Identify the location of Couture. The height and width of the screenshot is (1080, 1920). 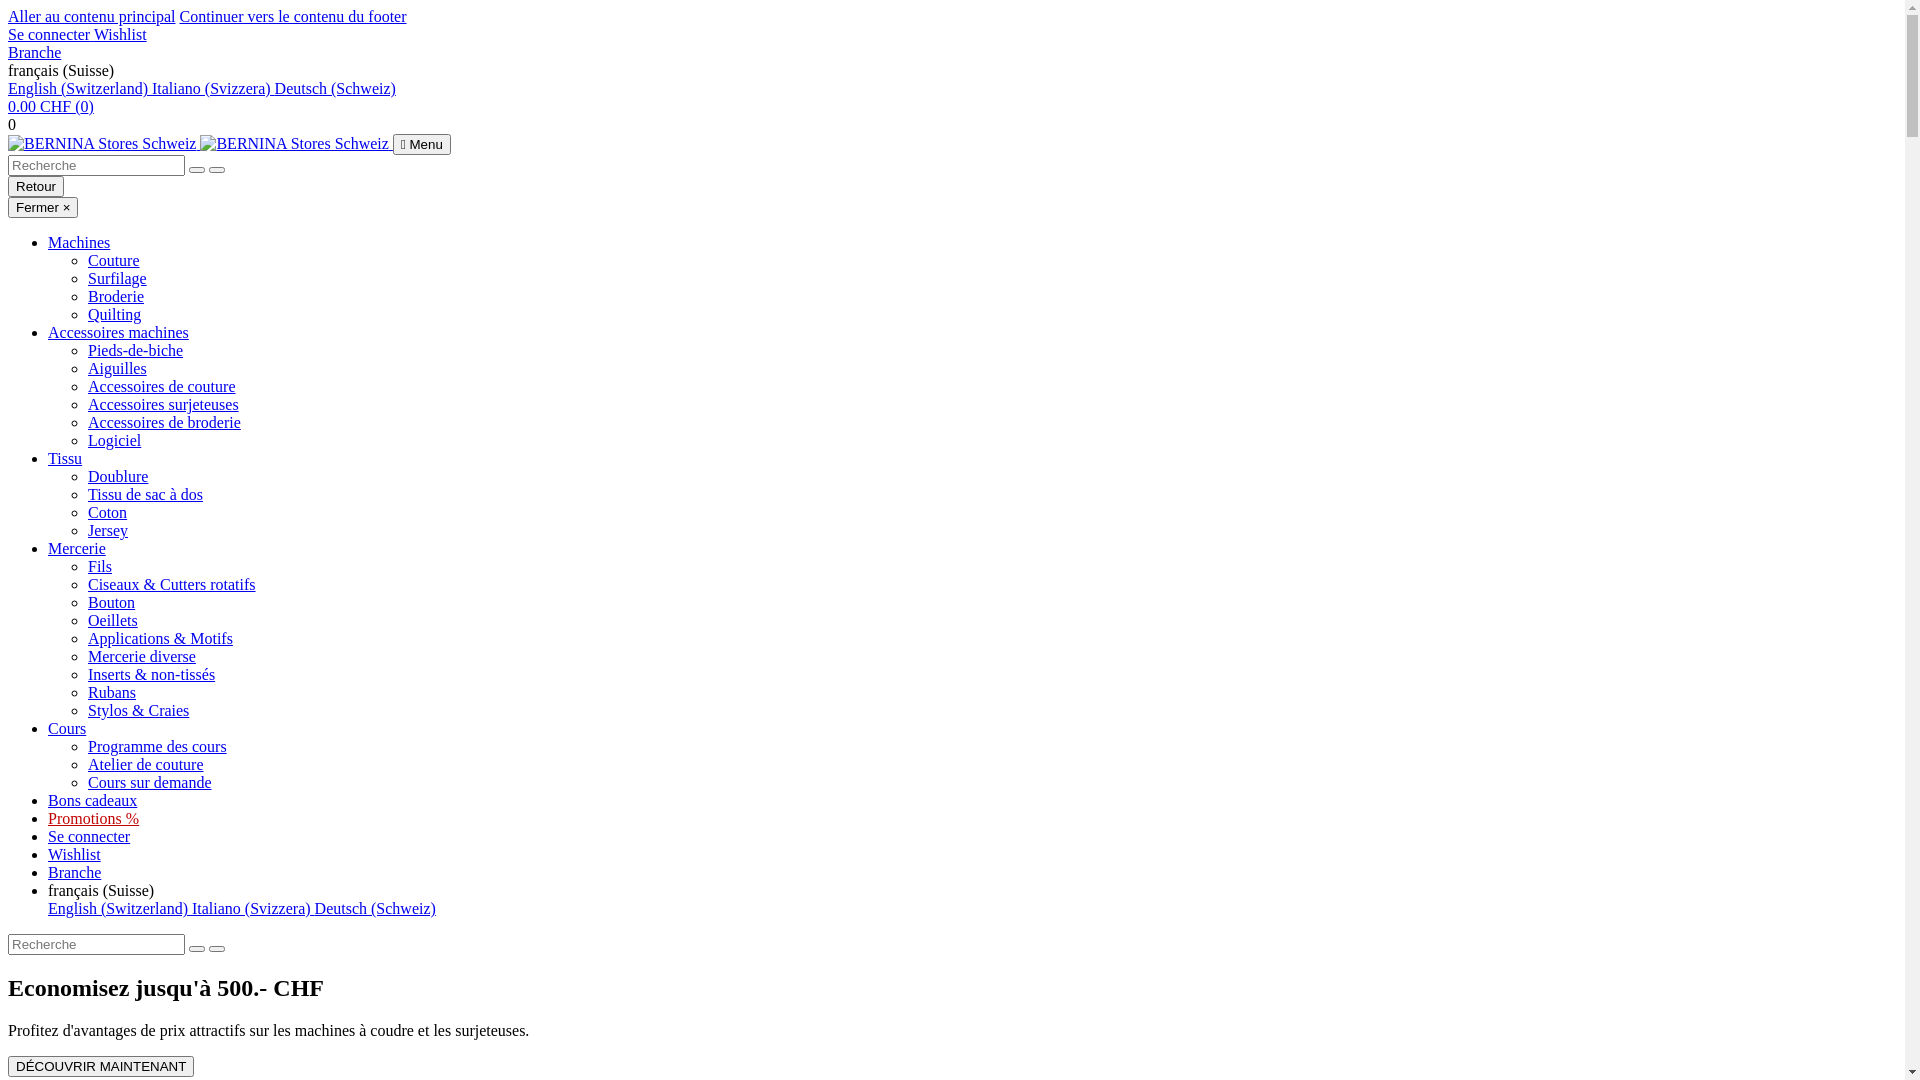
(114, 260).